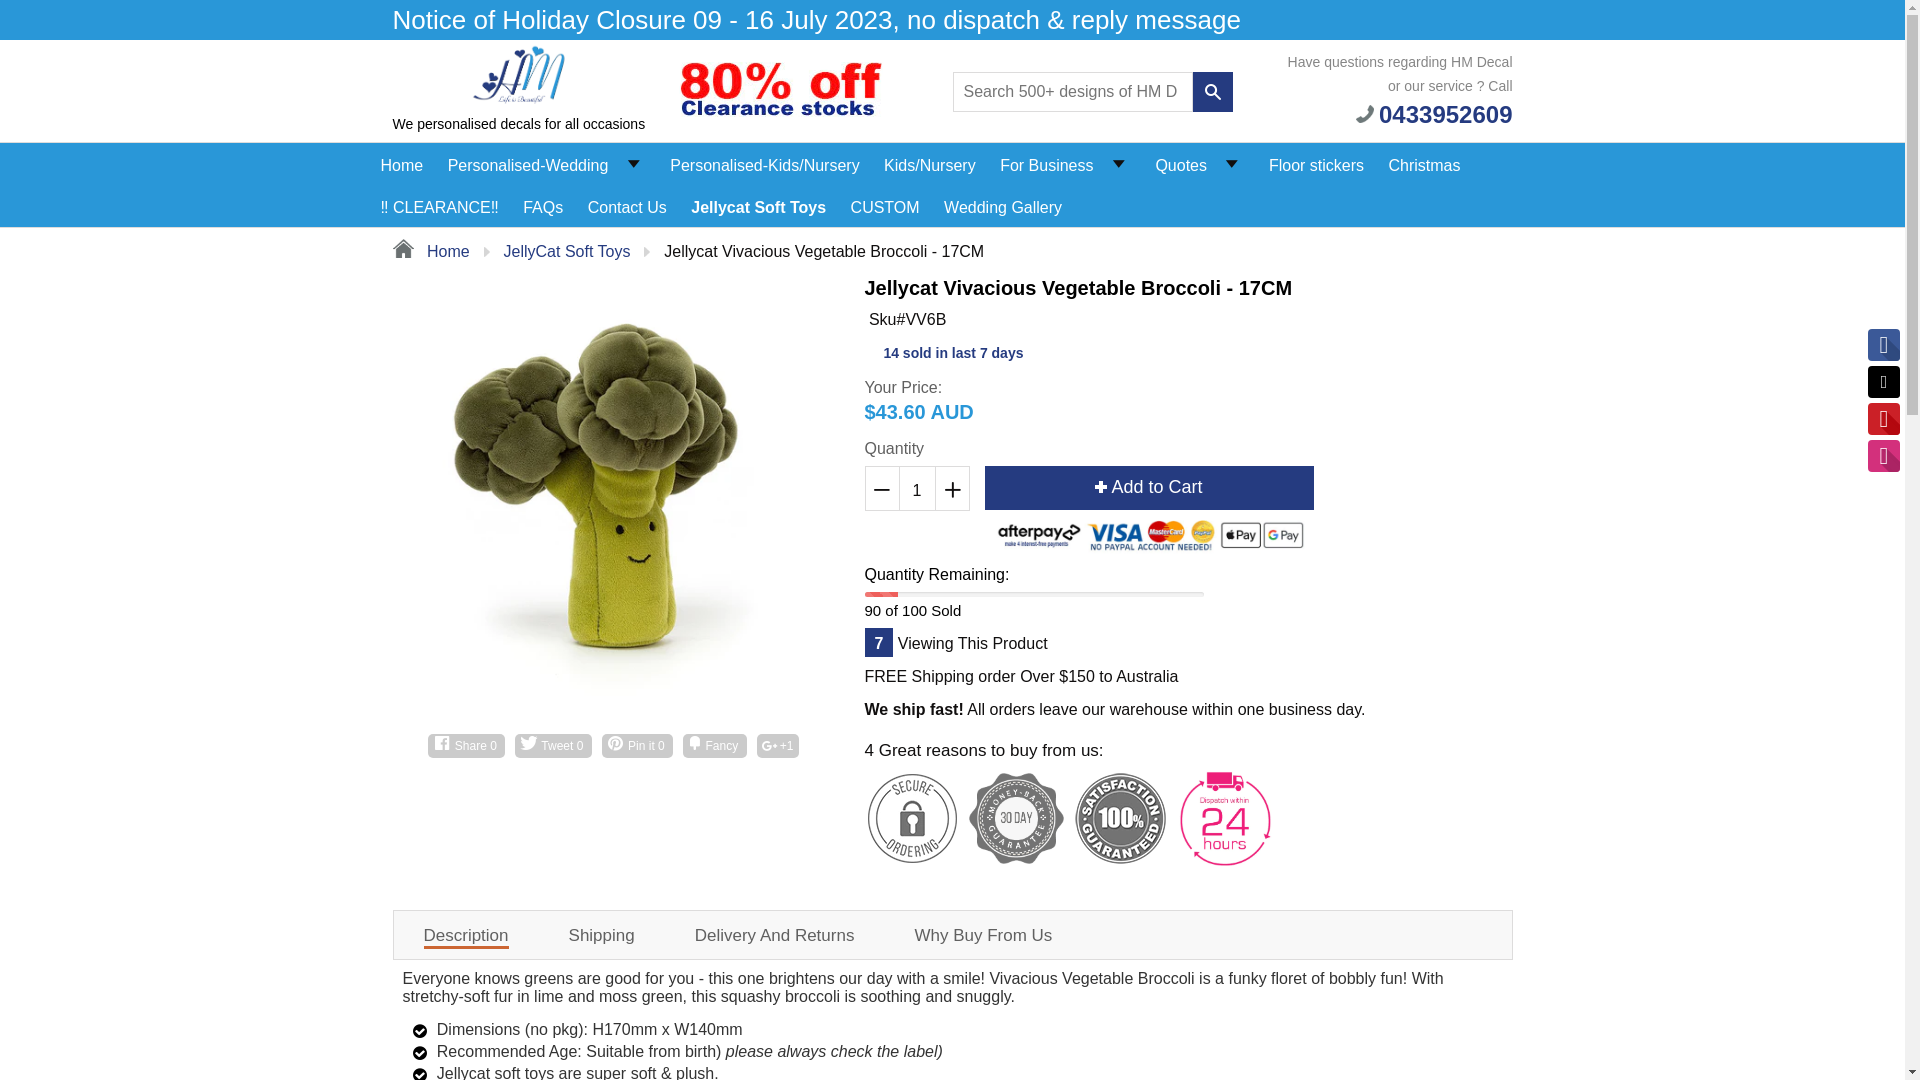 The height and width of the screenshot is (1080, 1920). Describe the element at coordinates (466, 938) in the screenshot. I see `Description` at that location.